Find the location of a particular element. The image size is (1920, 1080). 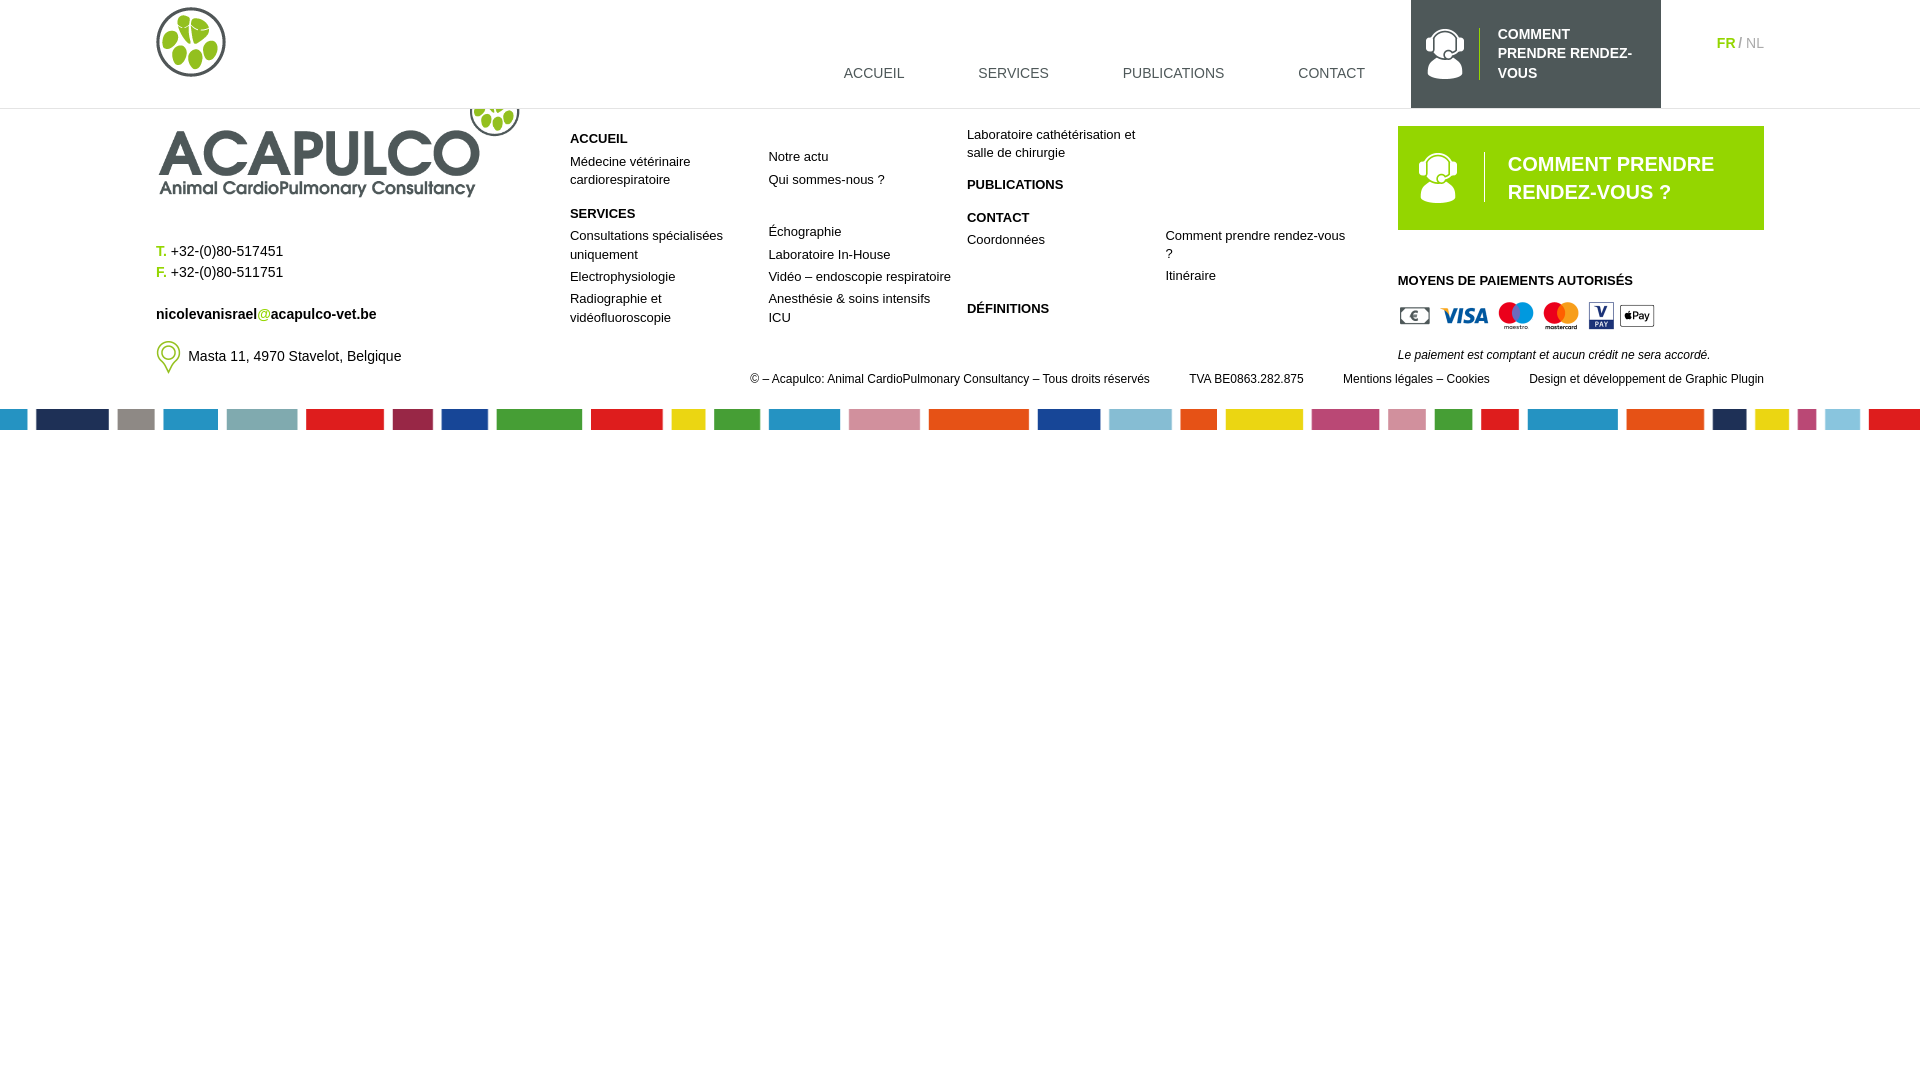

SERVICES is located at coordinates (1014, 64).